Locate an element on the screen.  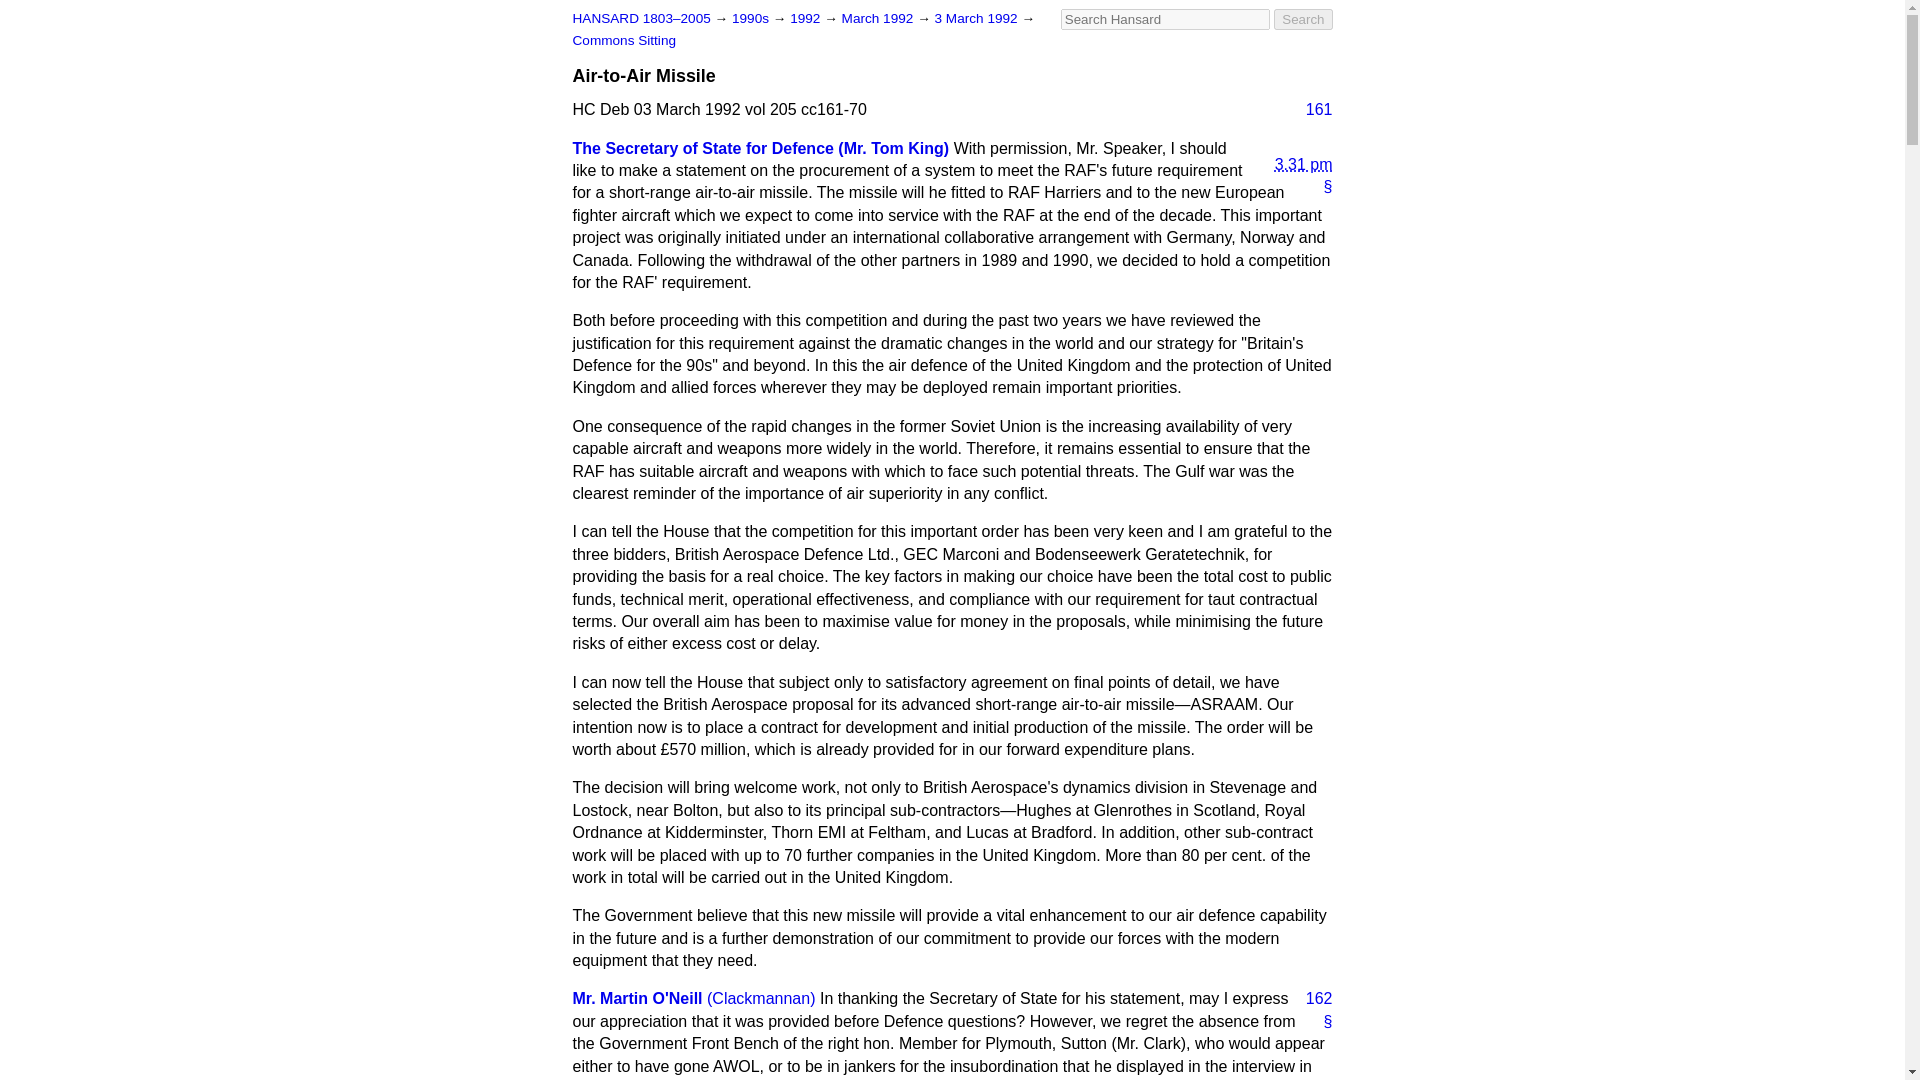
Clackmannan is located at coordinates (760, 998).